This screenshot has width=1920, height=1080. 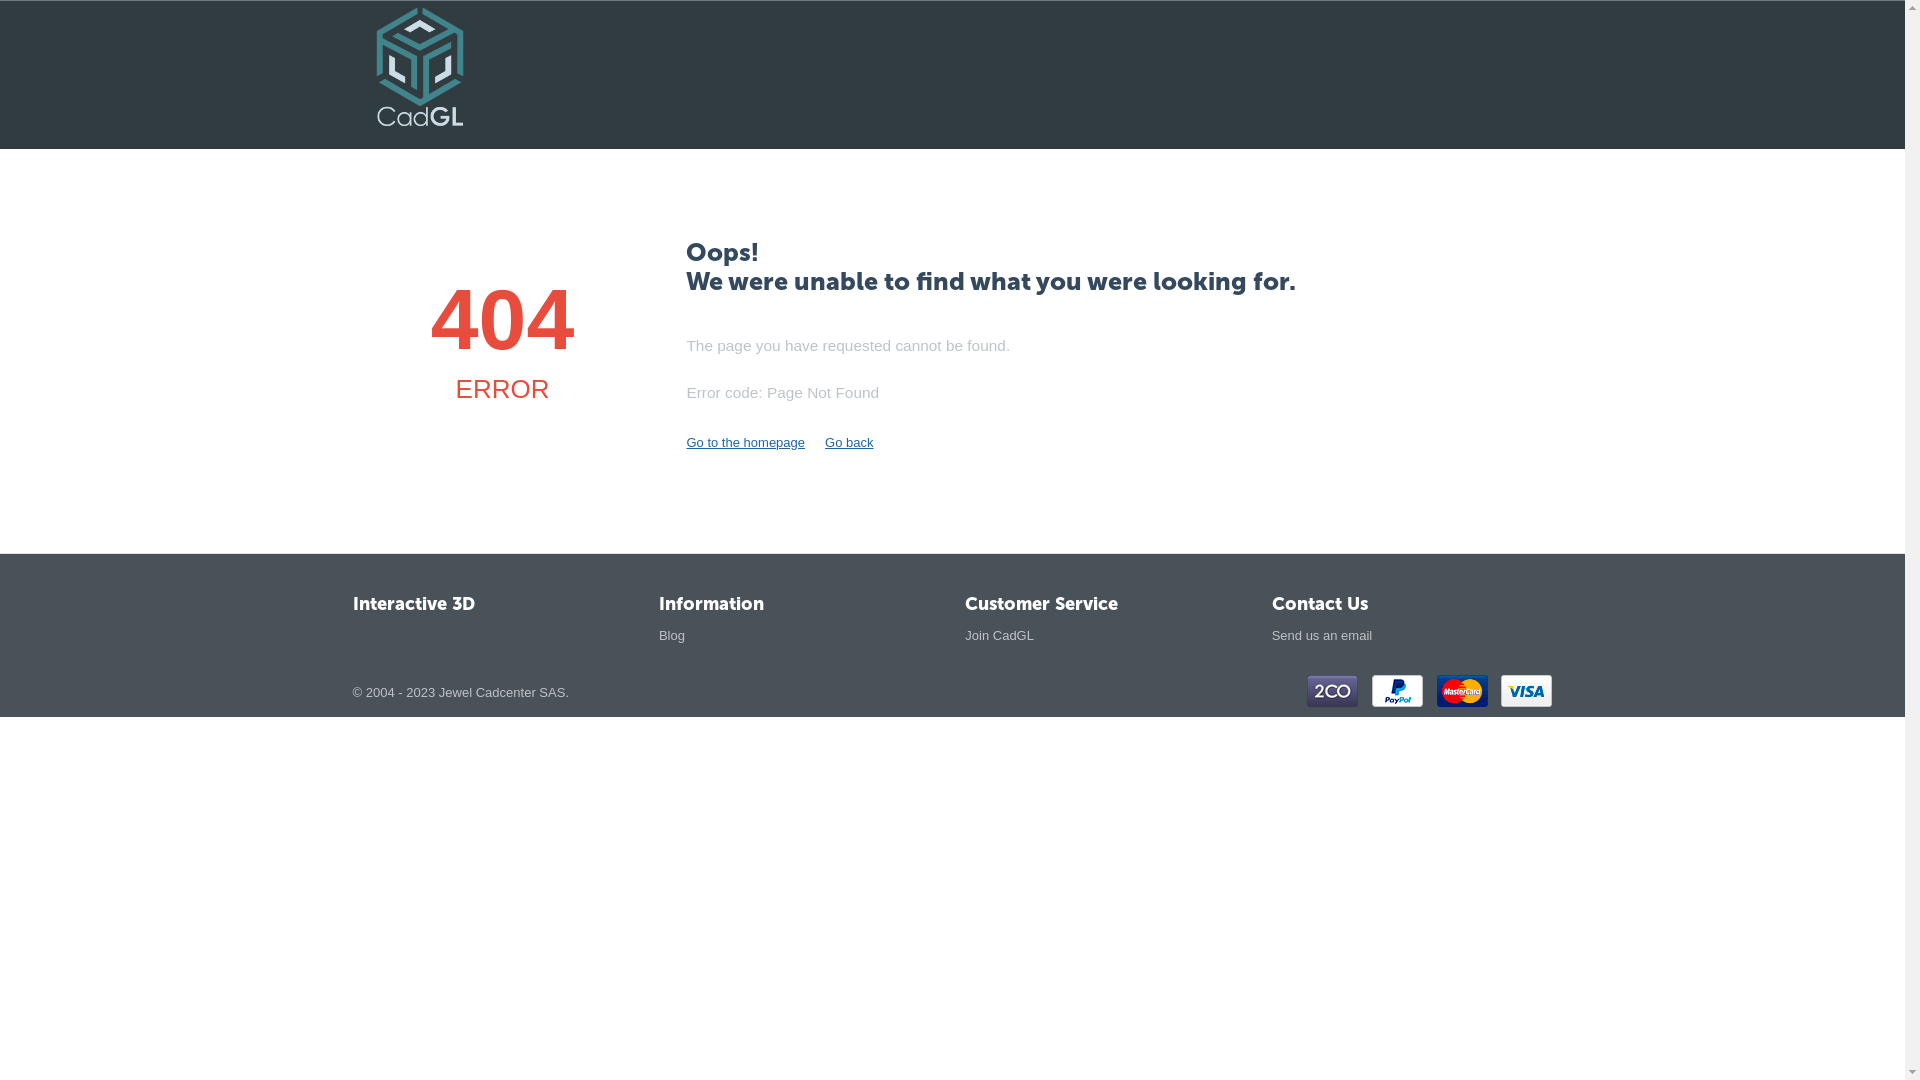 What do you see at coordinates (1322, 636) in the screenshot?
I see `Send us an email` at bounding box center [1322, 636].